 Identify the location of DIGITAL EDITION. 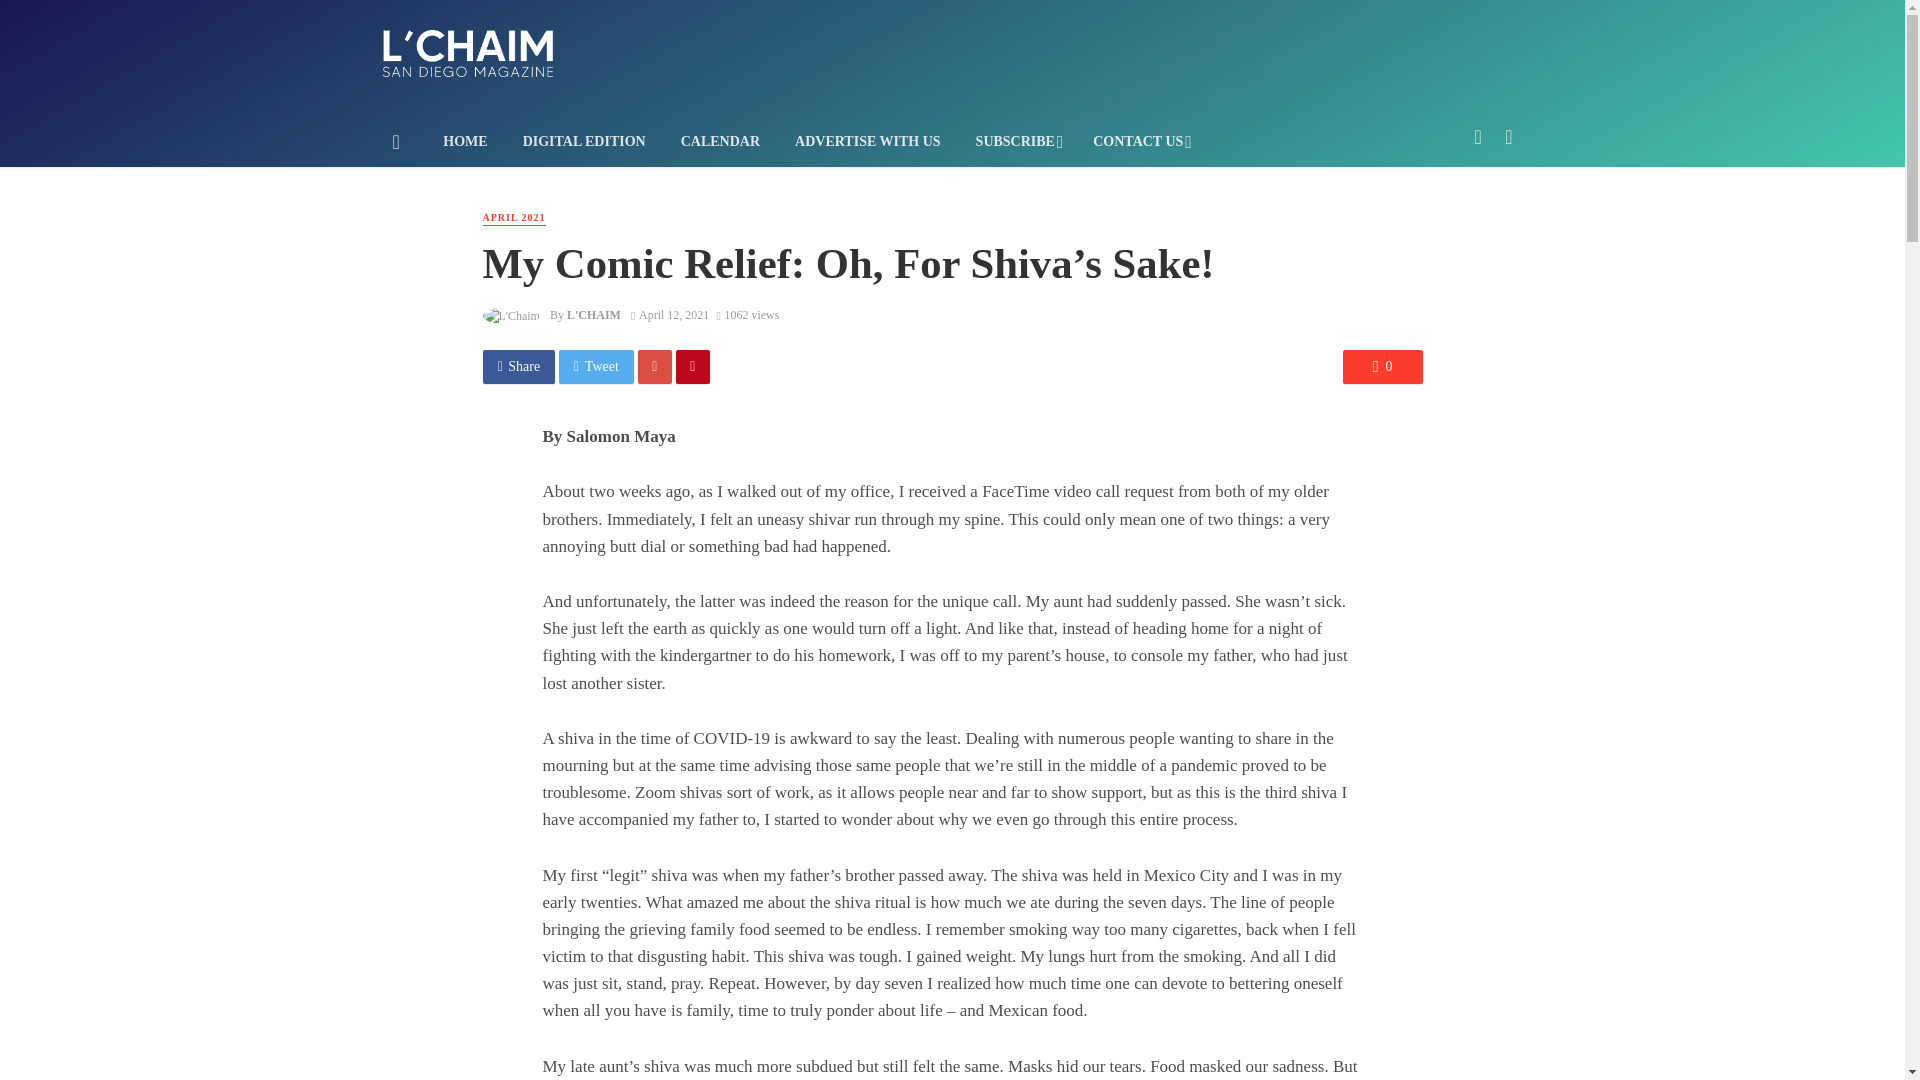
(583, 142).